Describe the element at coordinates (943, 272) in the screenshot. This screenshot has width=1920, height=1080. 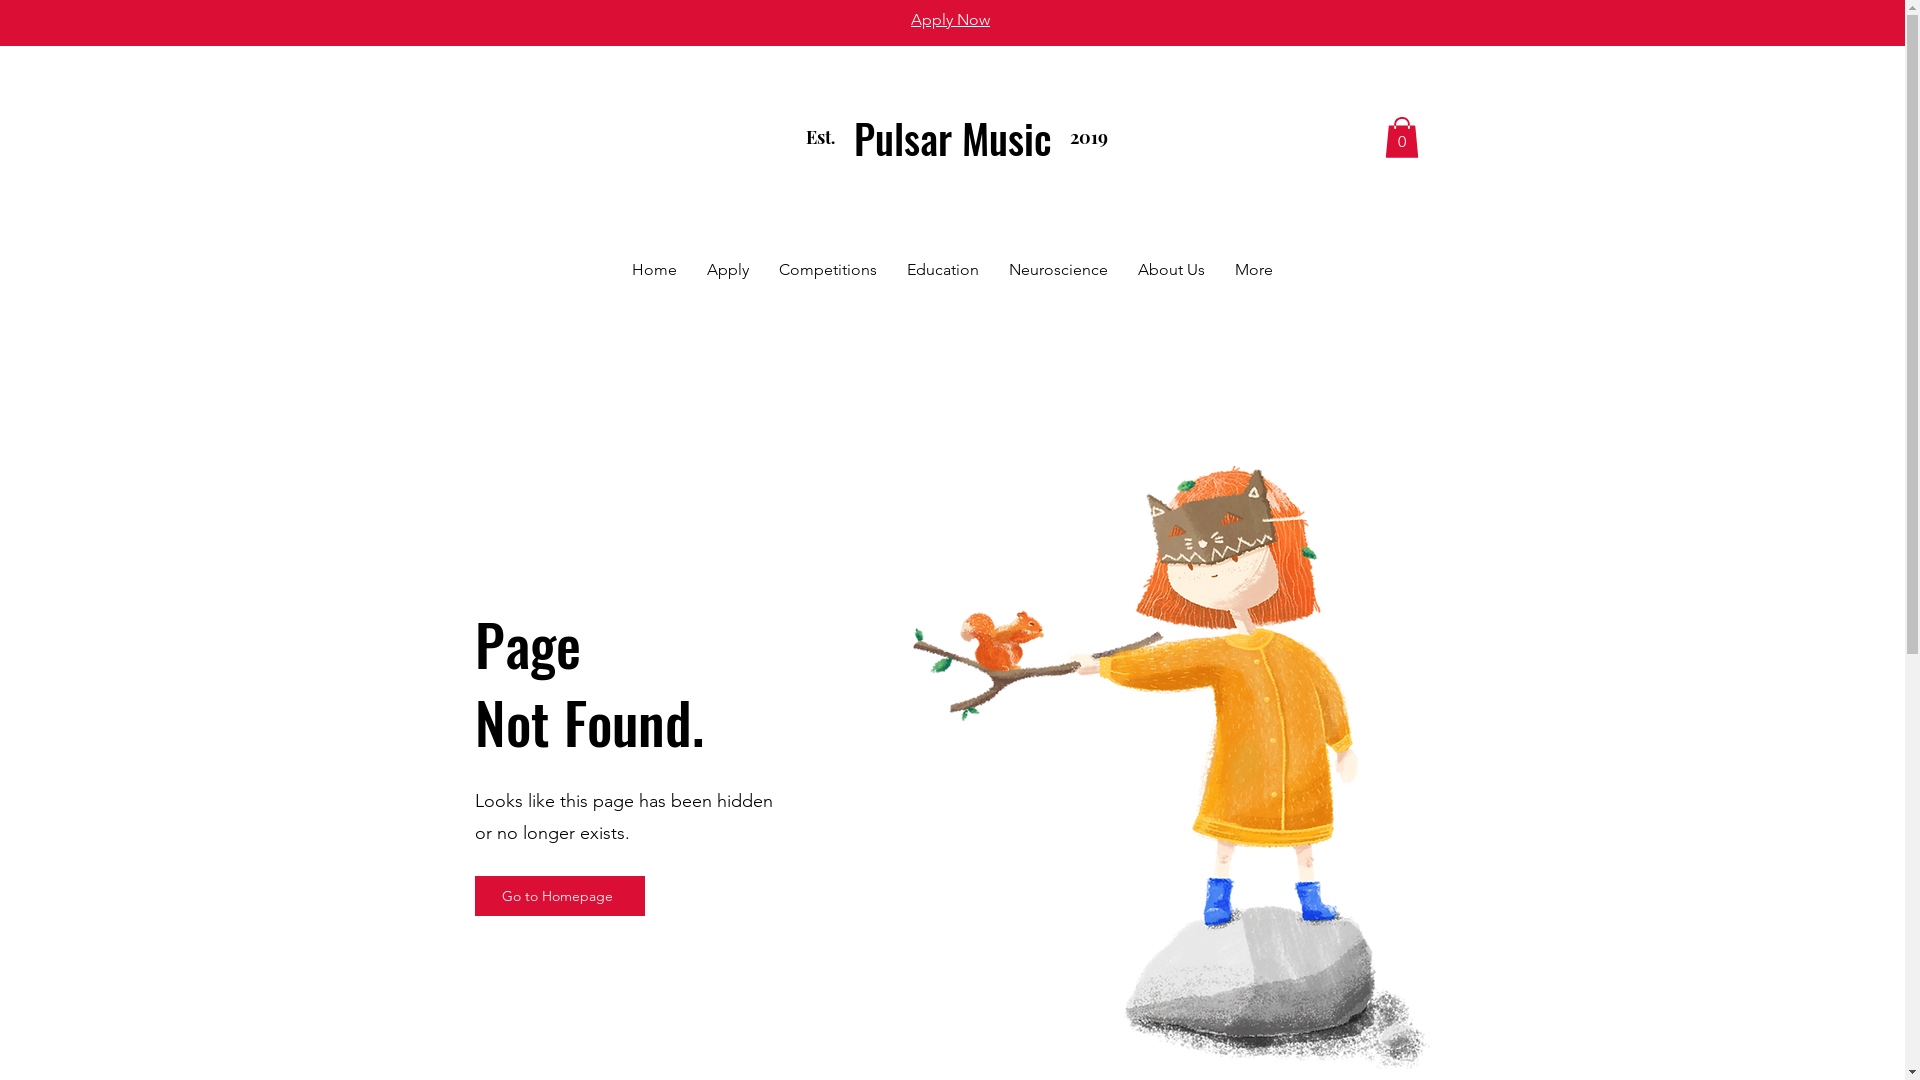
I see `Education` at that location.